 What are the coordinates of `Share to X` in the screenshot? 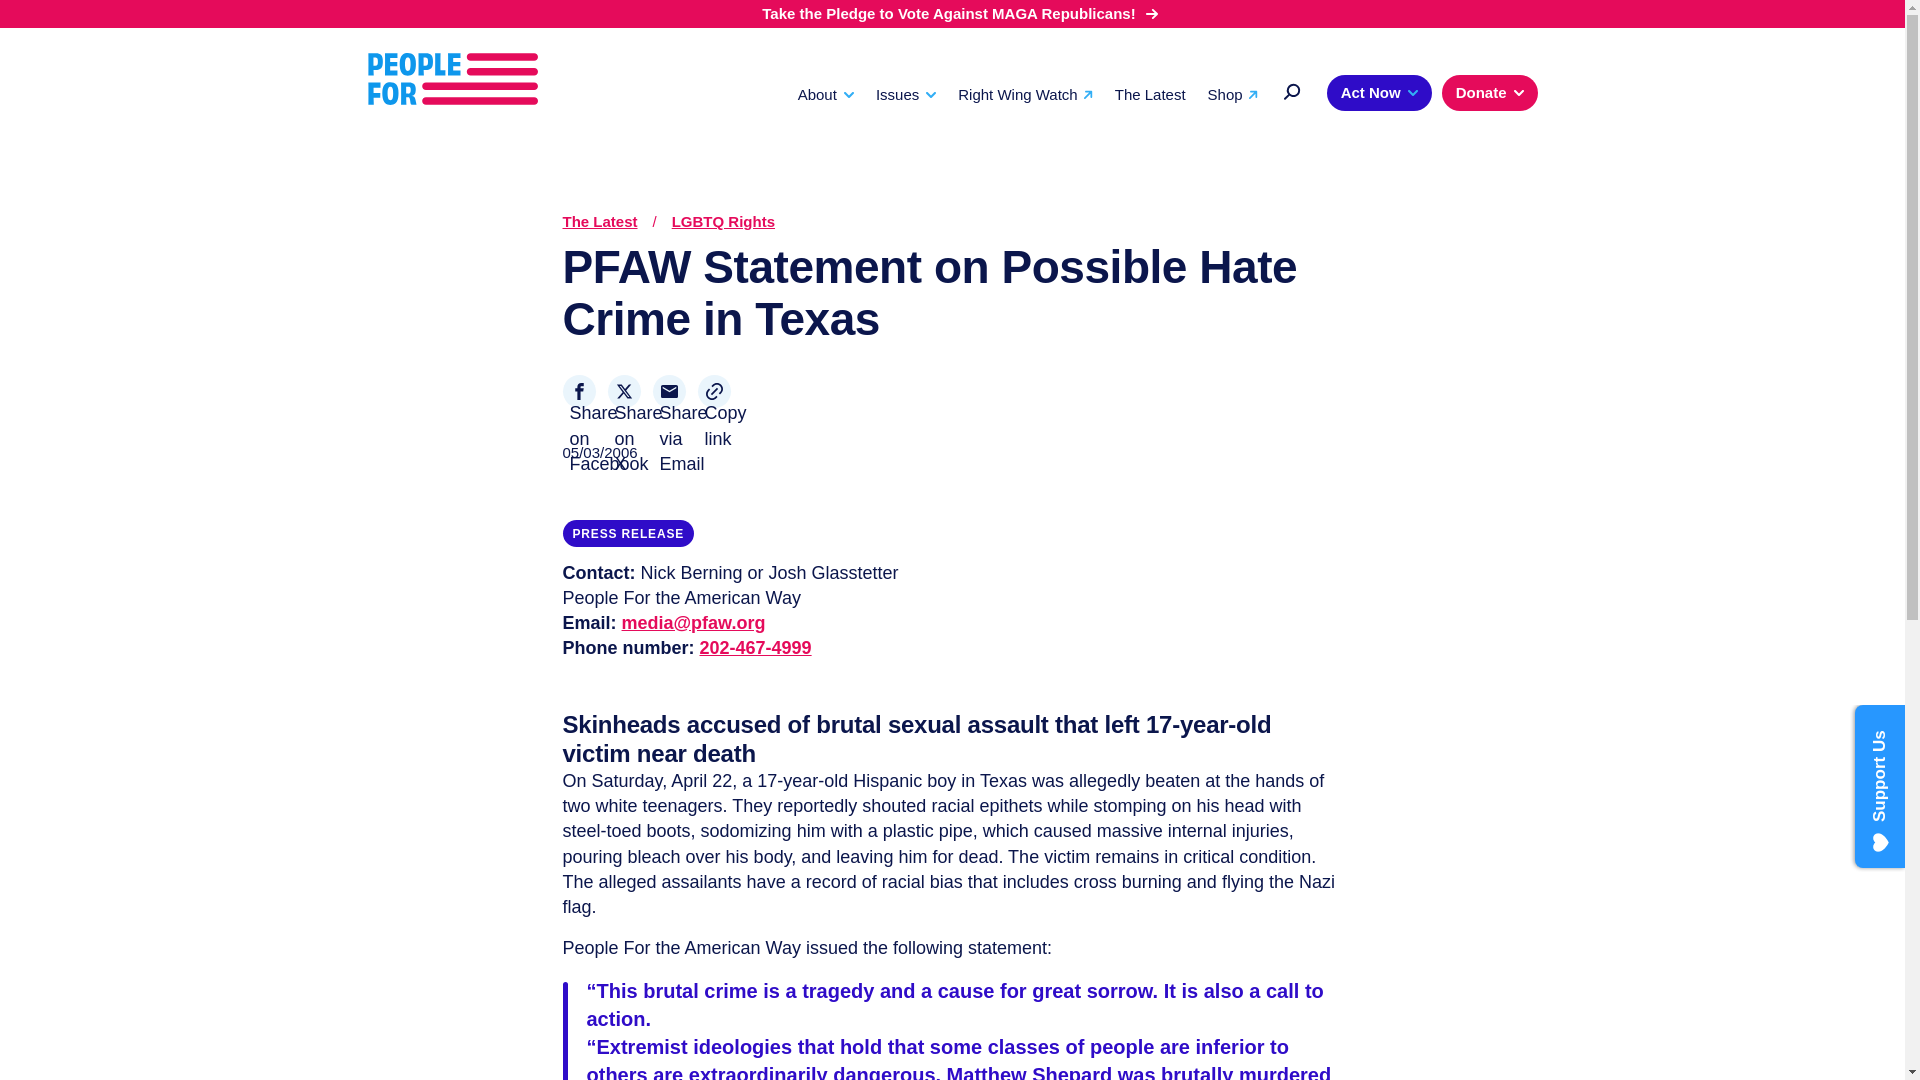 It's located at (624, 391).